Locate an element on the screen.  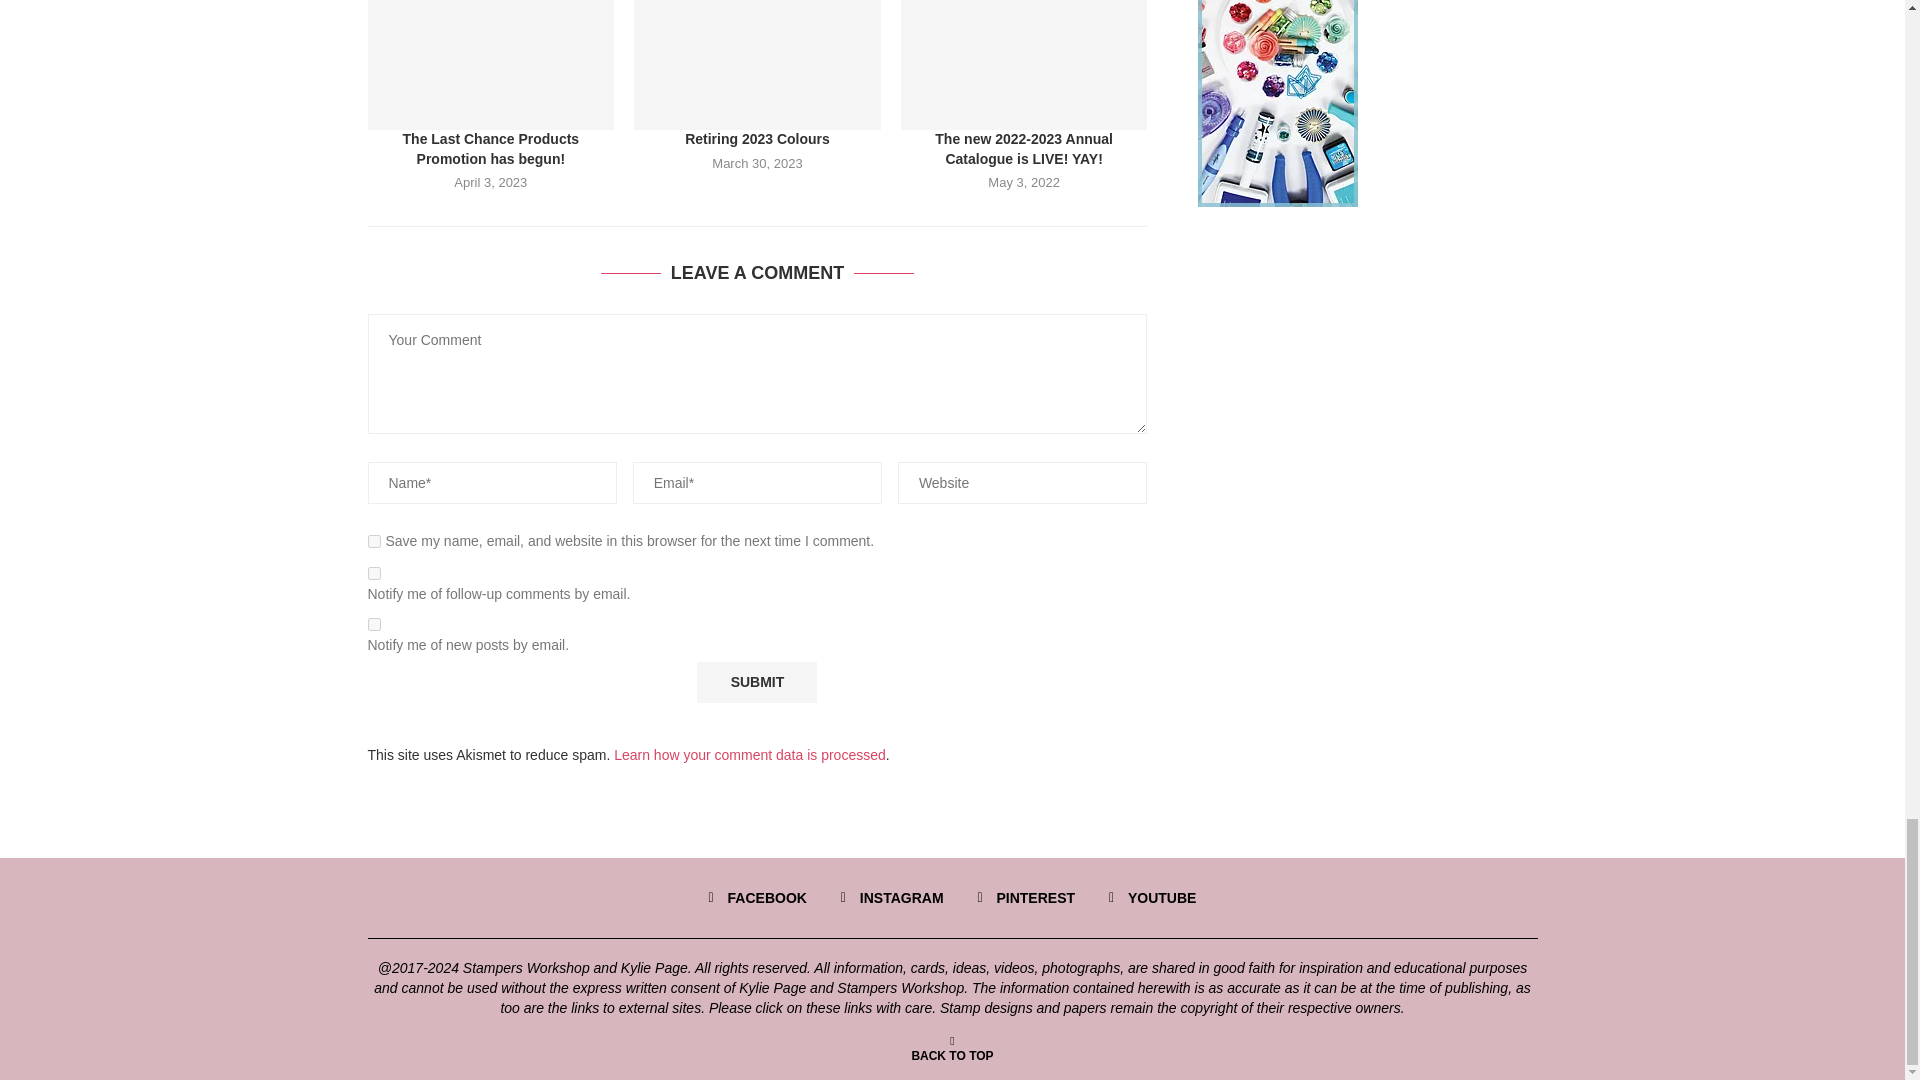
The Last Chance Products Promotion has begun! is located at coordinates (491, 64).